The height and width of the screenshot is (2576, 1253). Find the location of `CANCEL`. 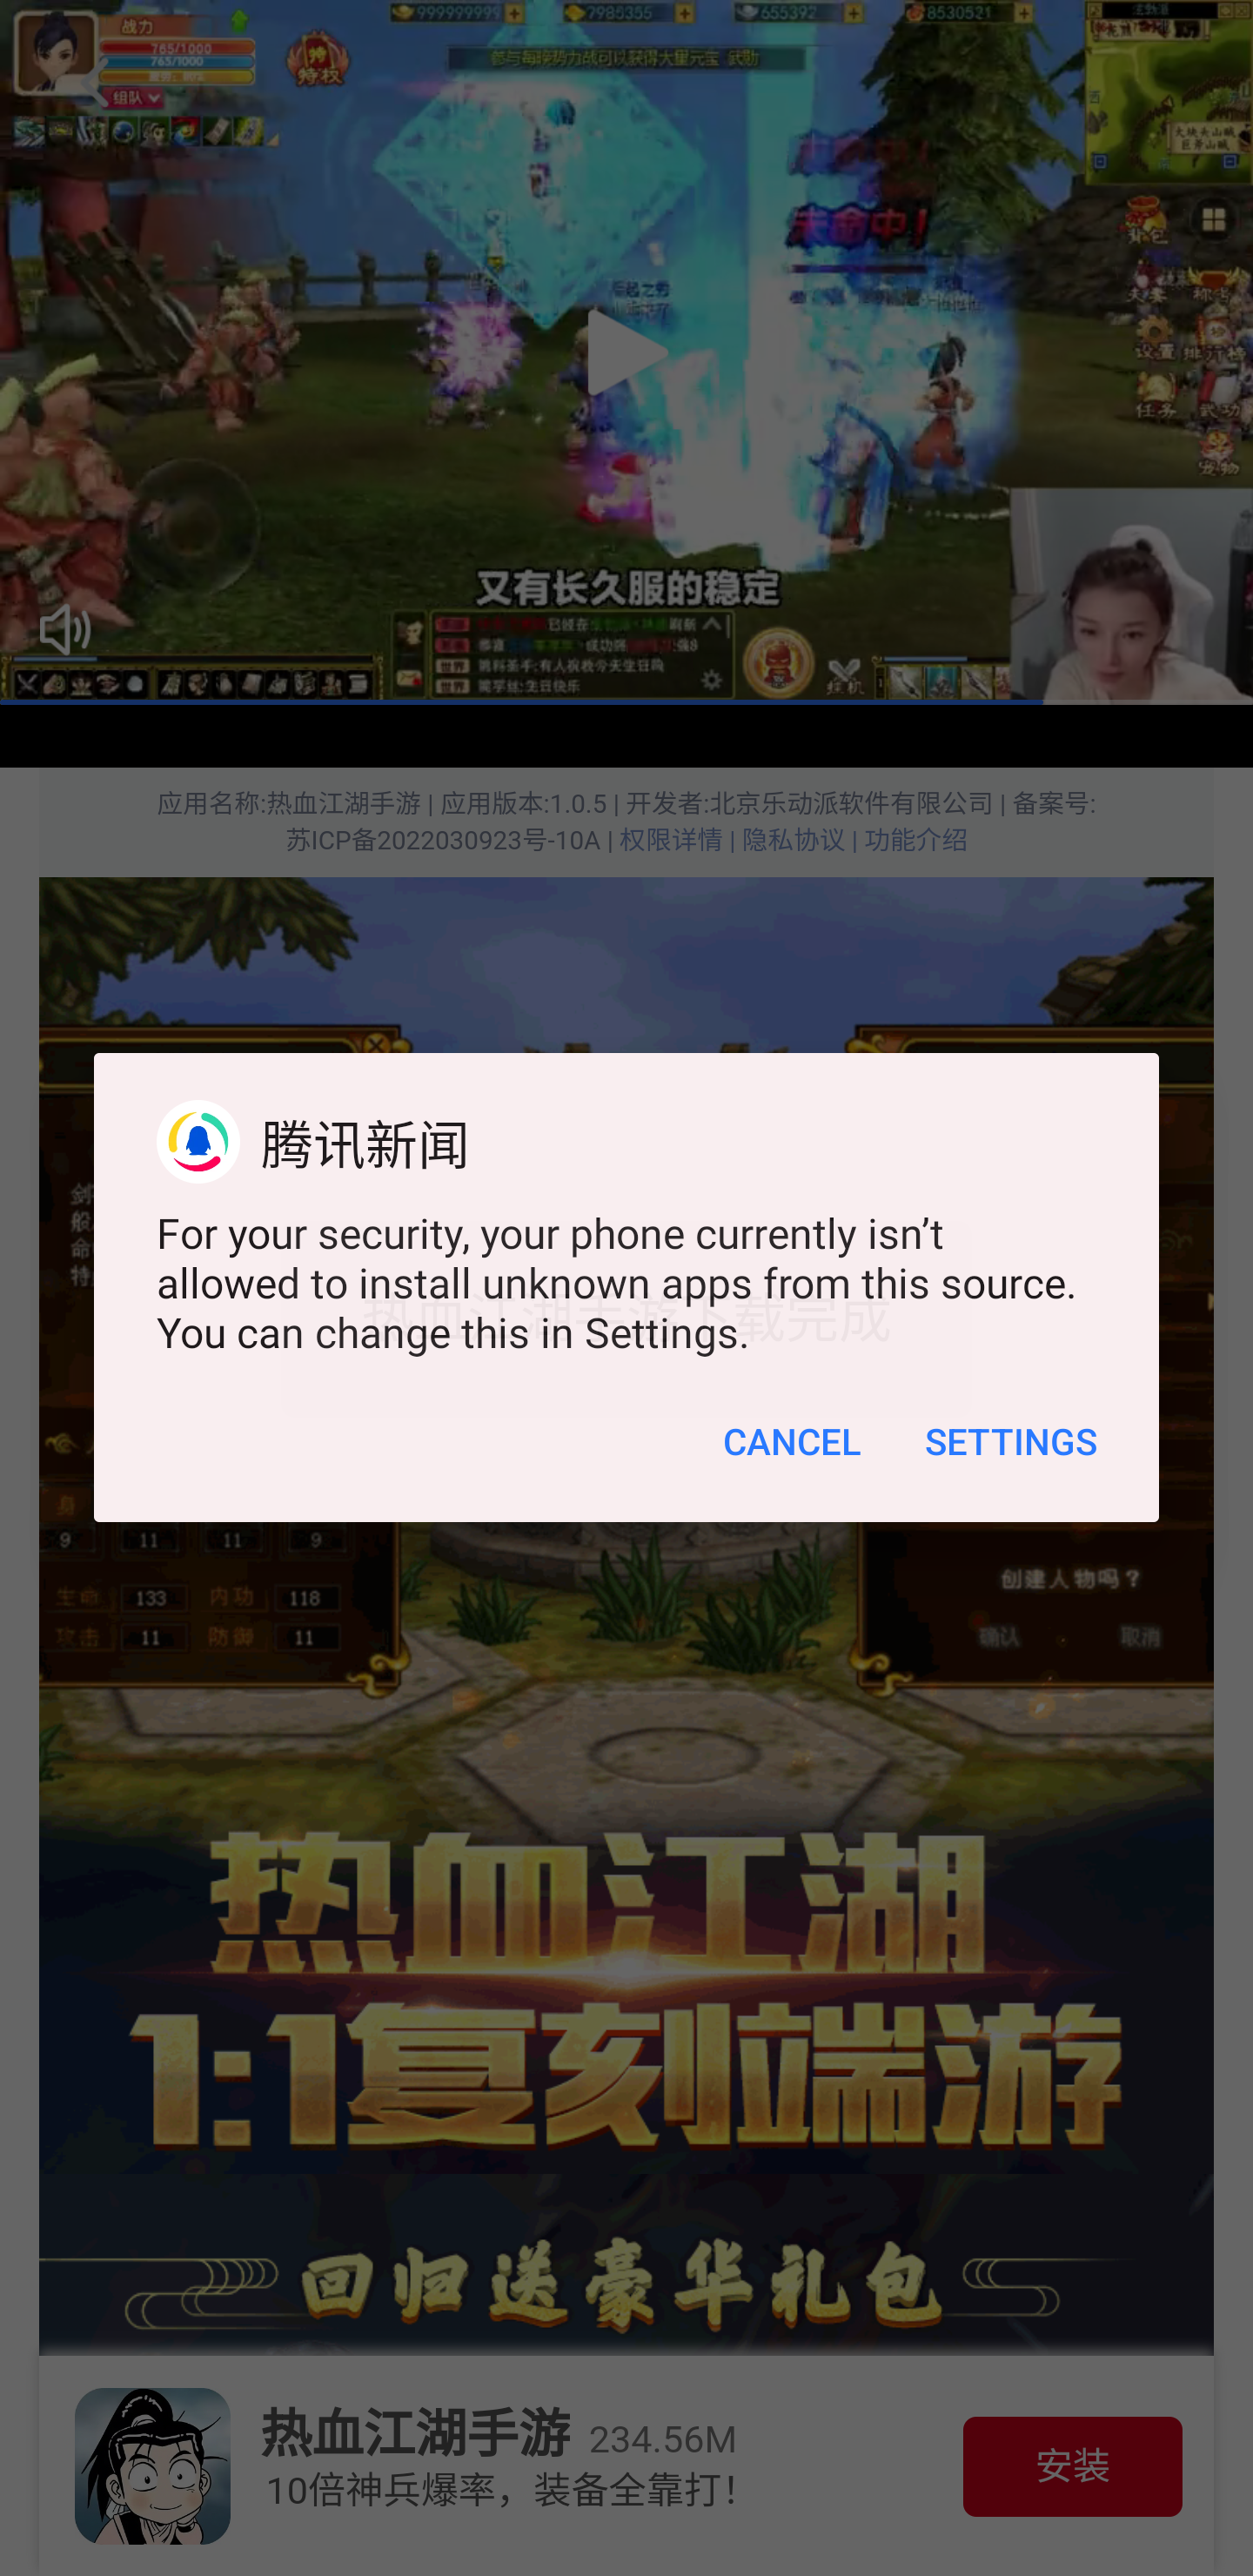

CANCEL is located at coordinates (792, 1488).